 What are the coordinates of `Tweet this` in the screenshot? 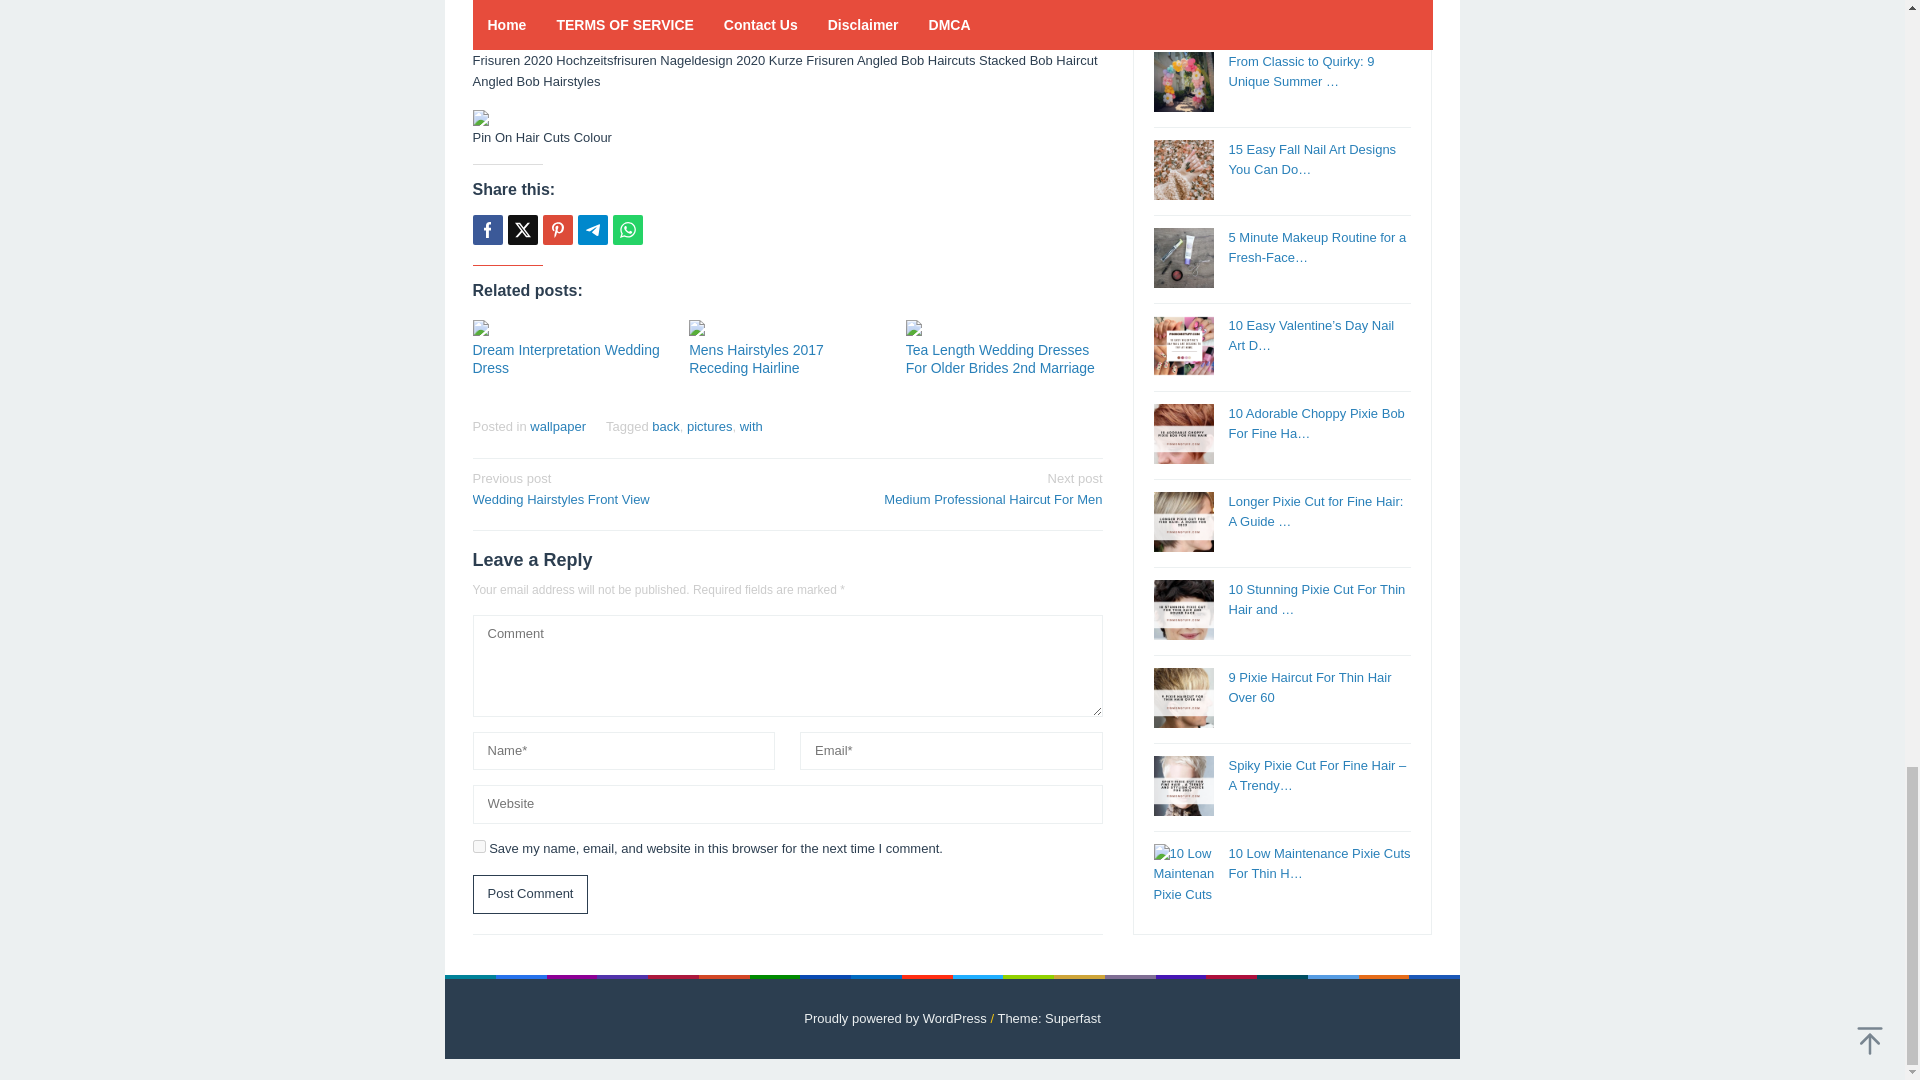 It's located at (522, 230).